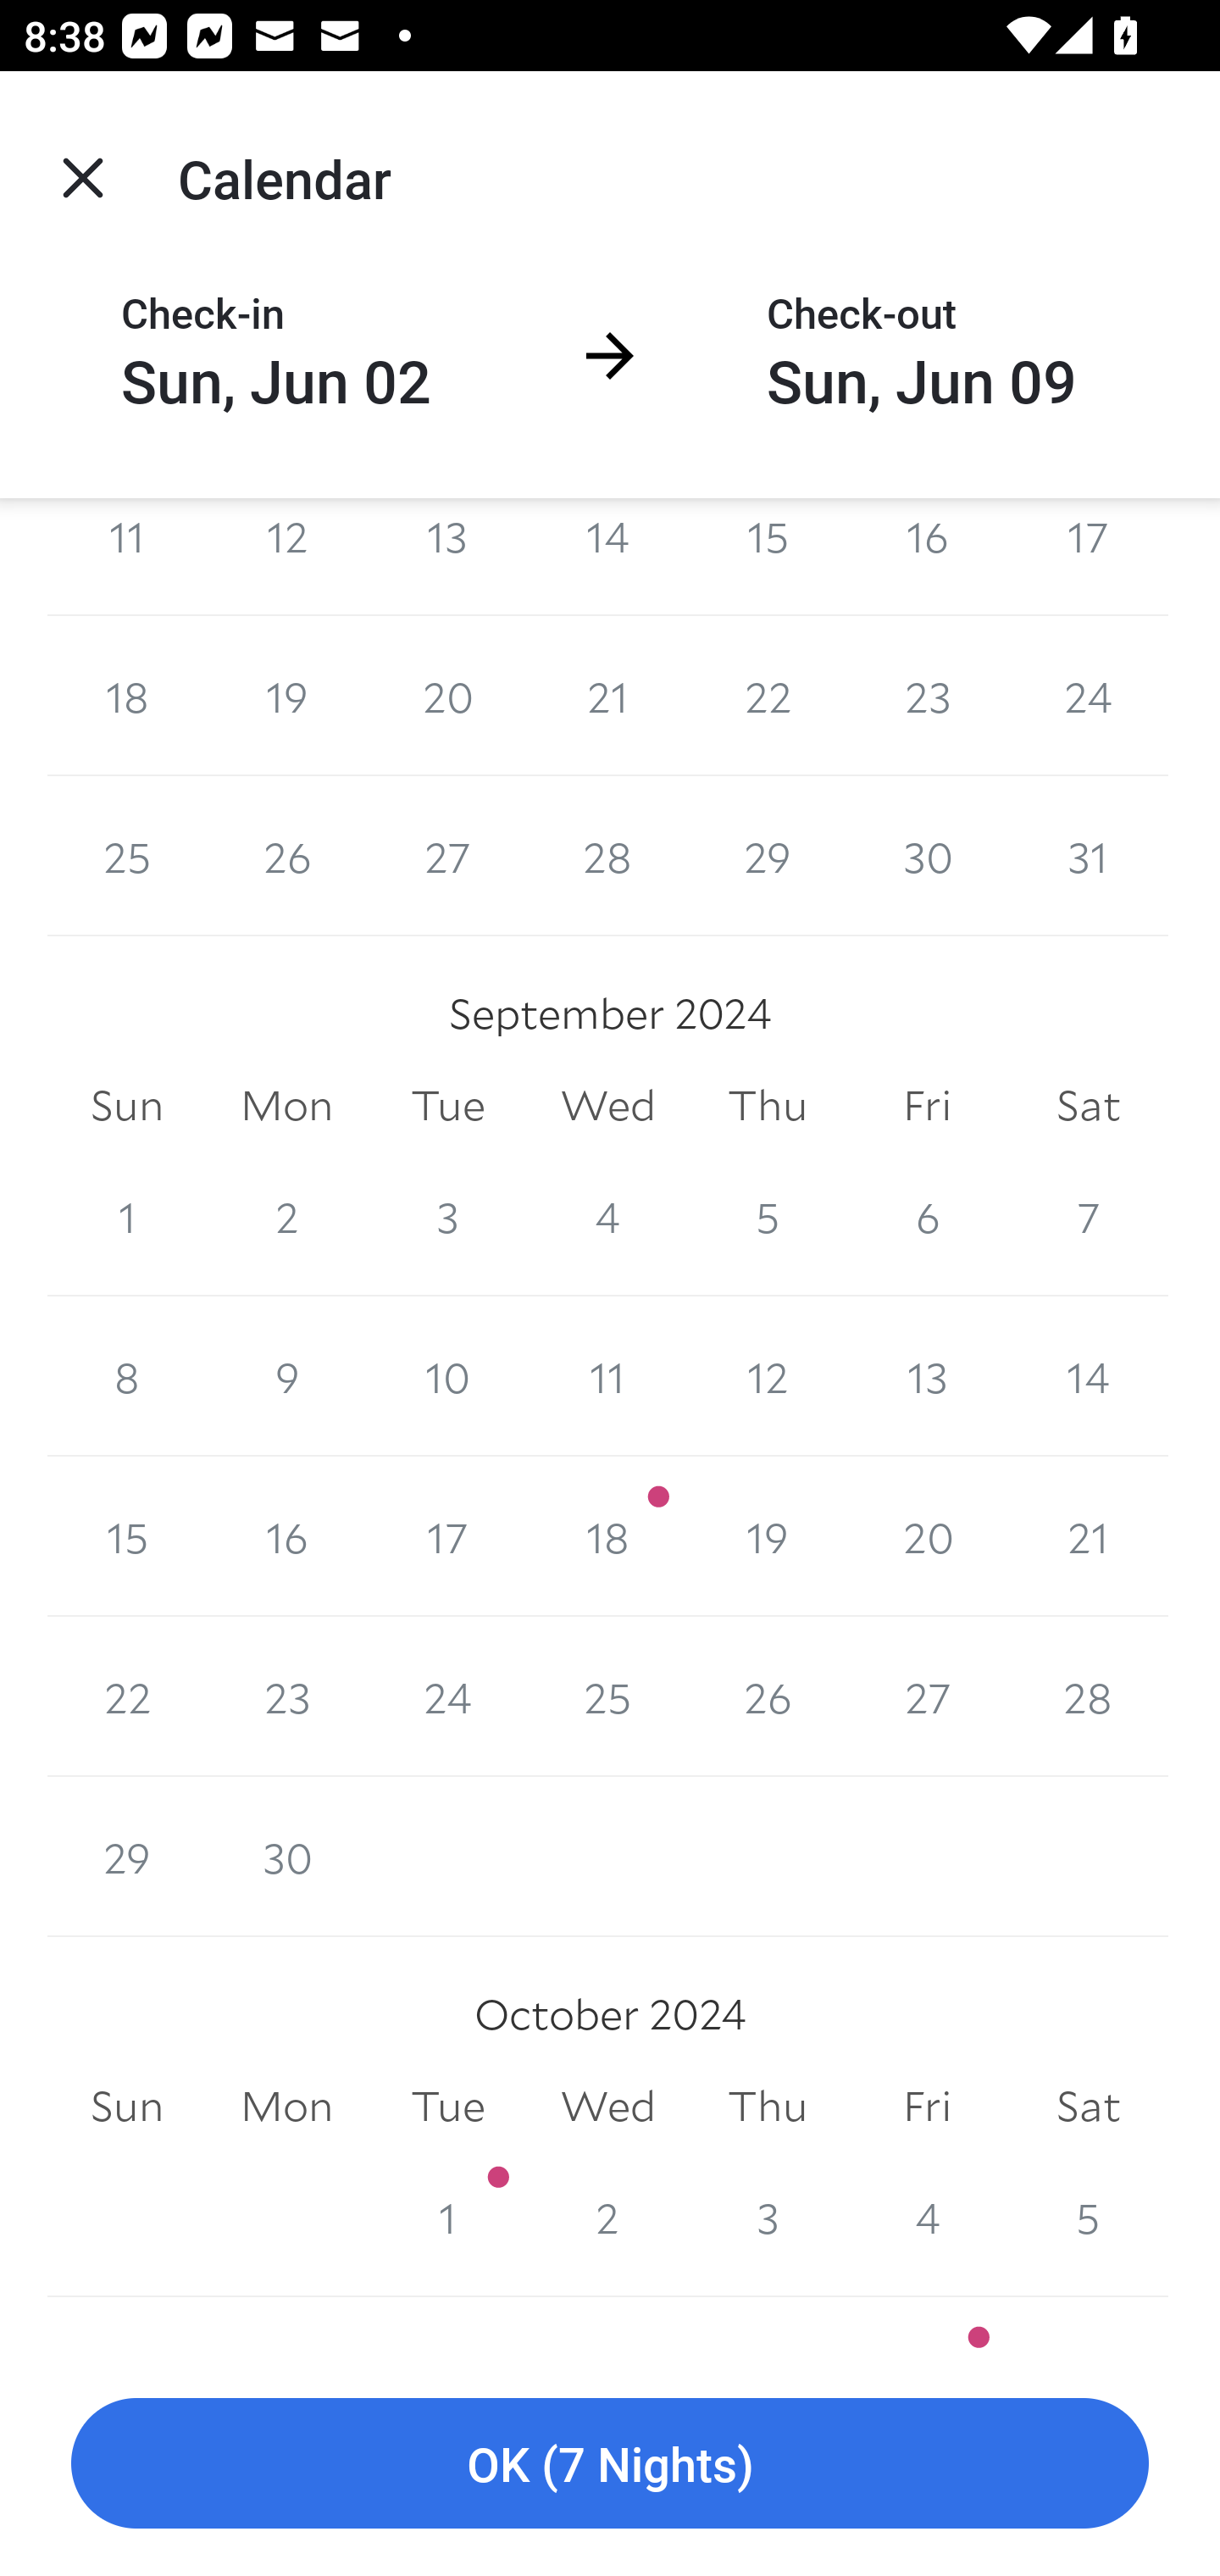 The height and width of the screenshot is (2576, 1220). What do you see at coordinates (768, 2107) in the screenshot?
I see `Thu` at bounding box center [768, 2107].